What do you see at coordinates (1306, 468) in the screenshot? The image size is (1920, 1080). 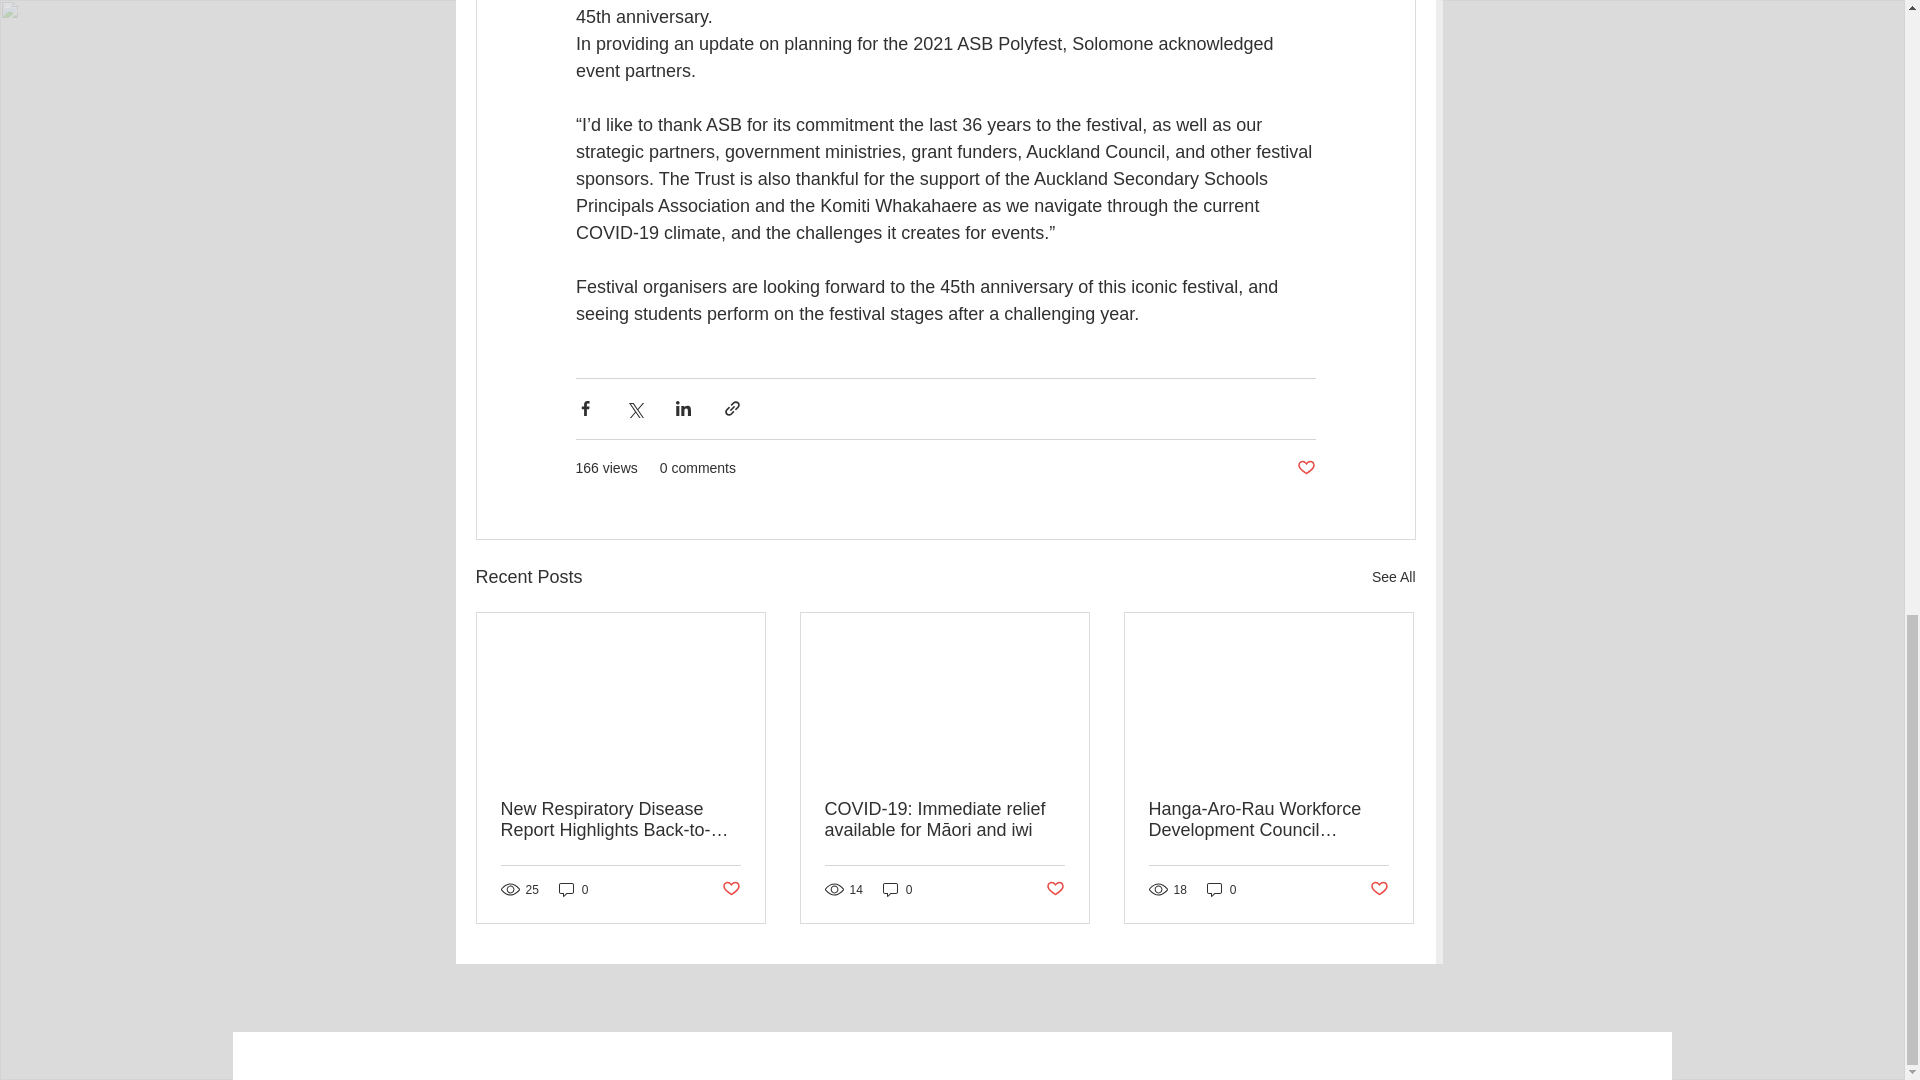 I see `Post not marked as liked` at bounding box center [1306, 468].